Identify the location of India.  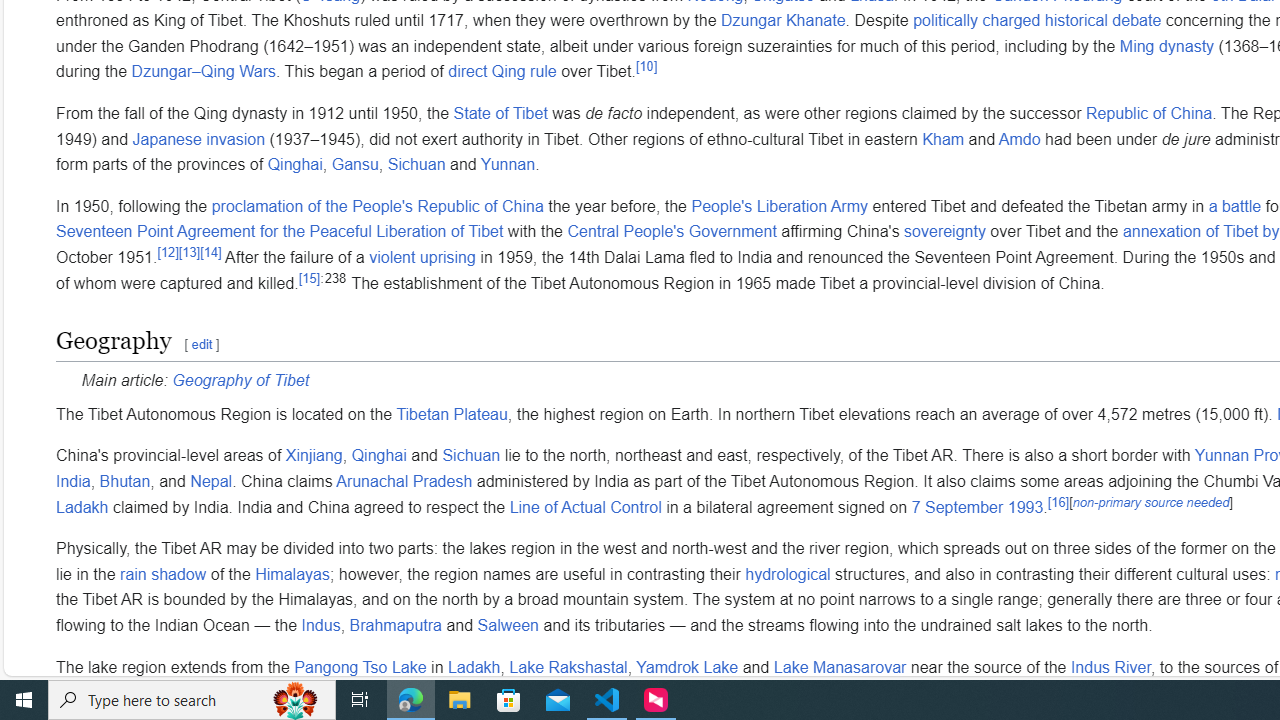
(73, 482).